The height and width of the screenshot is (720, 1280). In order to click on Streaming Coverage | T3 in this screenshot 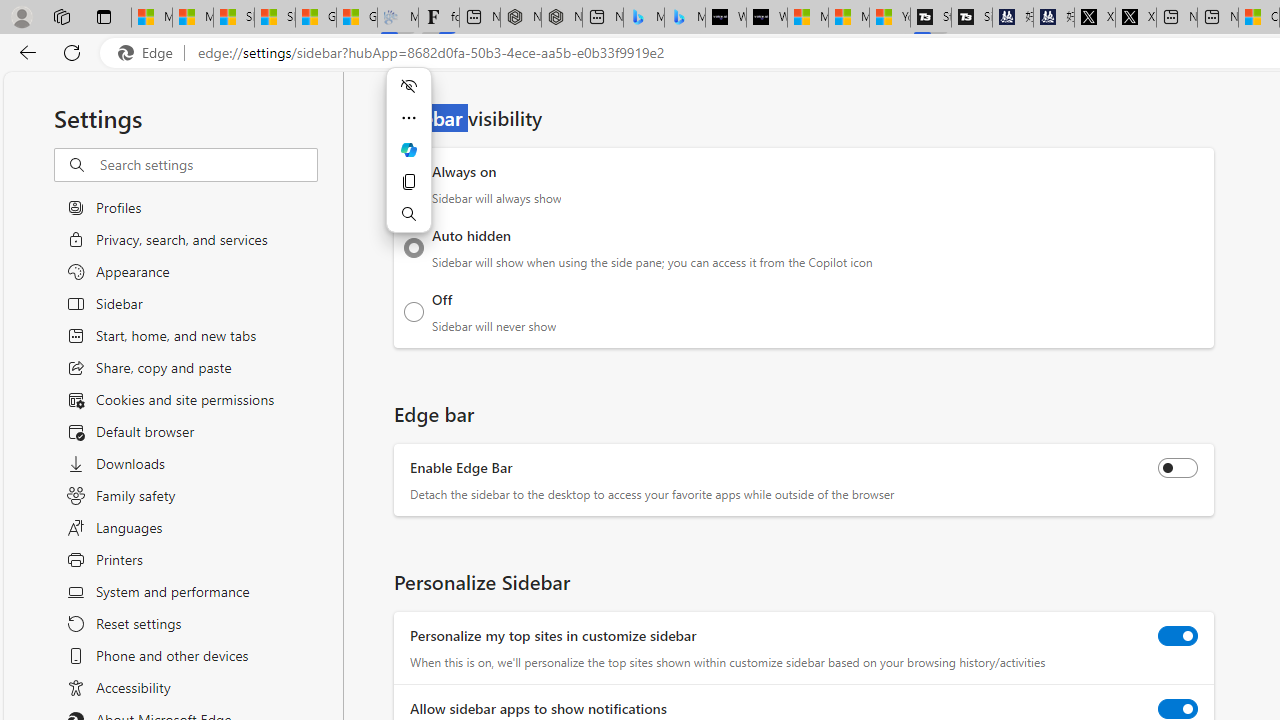, I will do `click(931, 18)`.